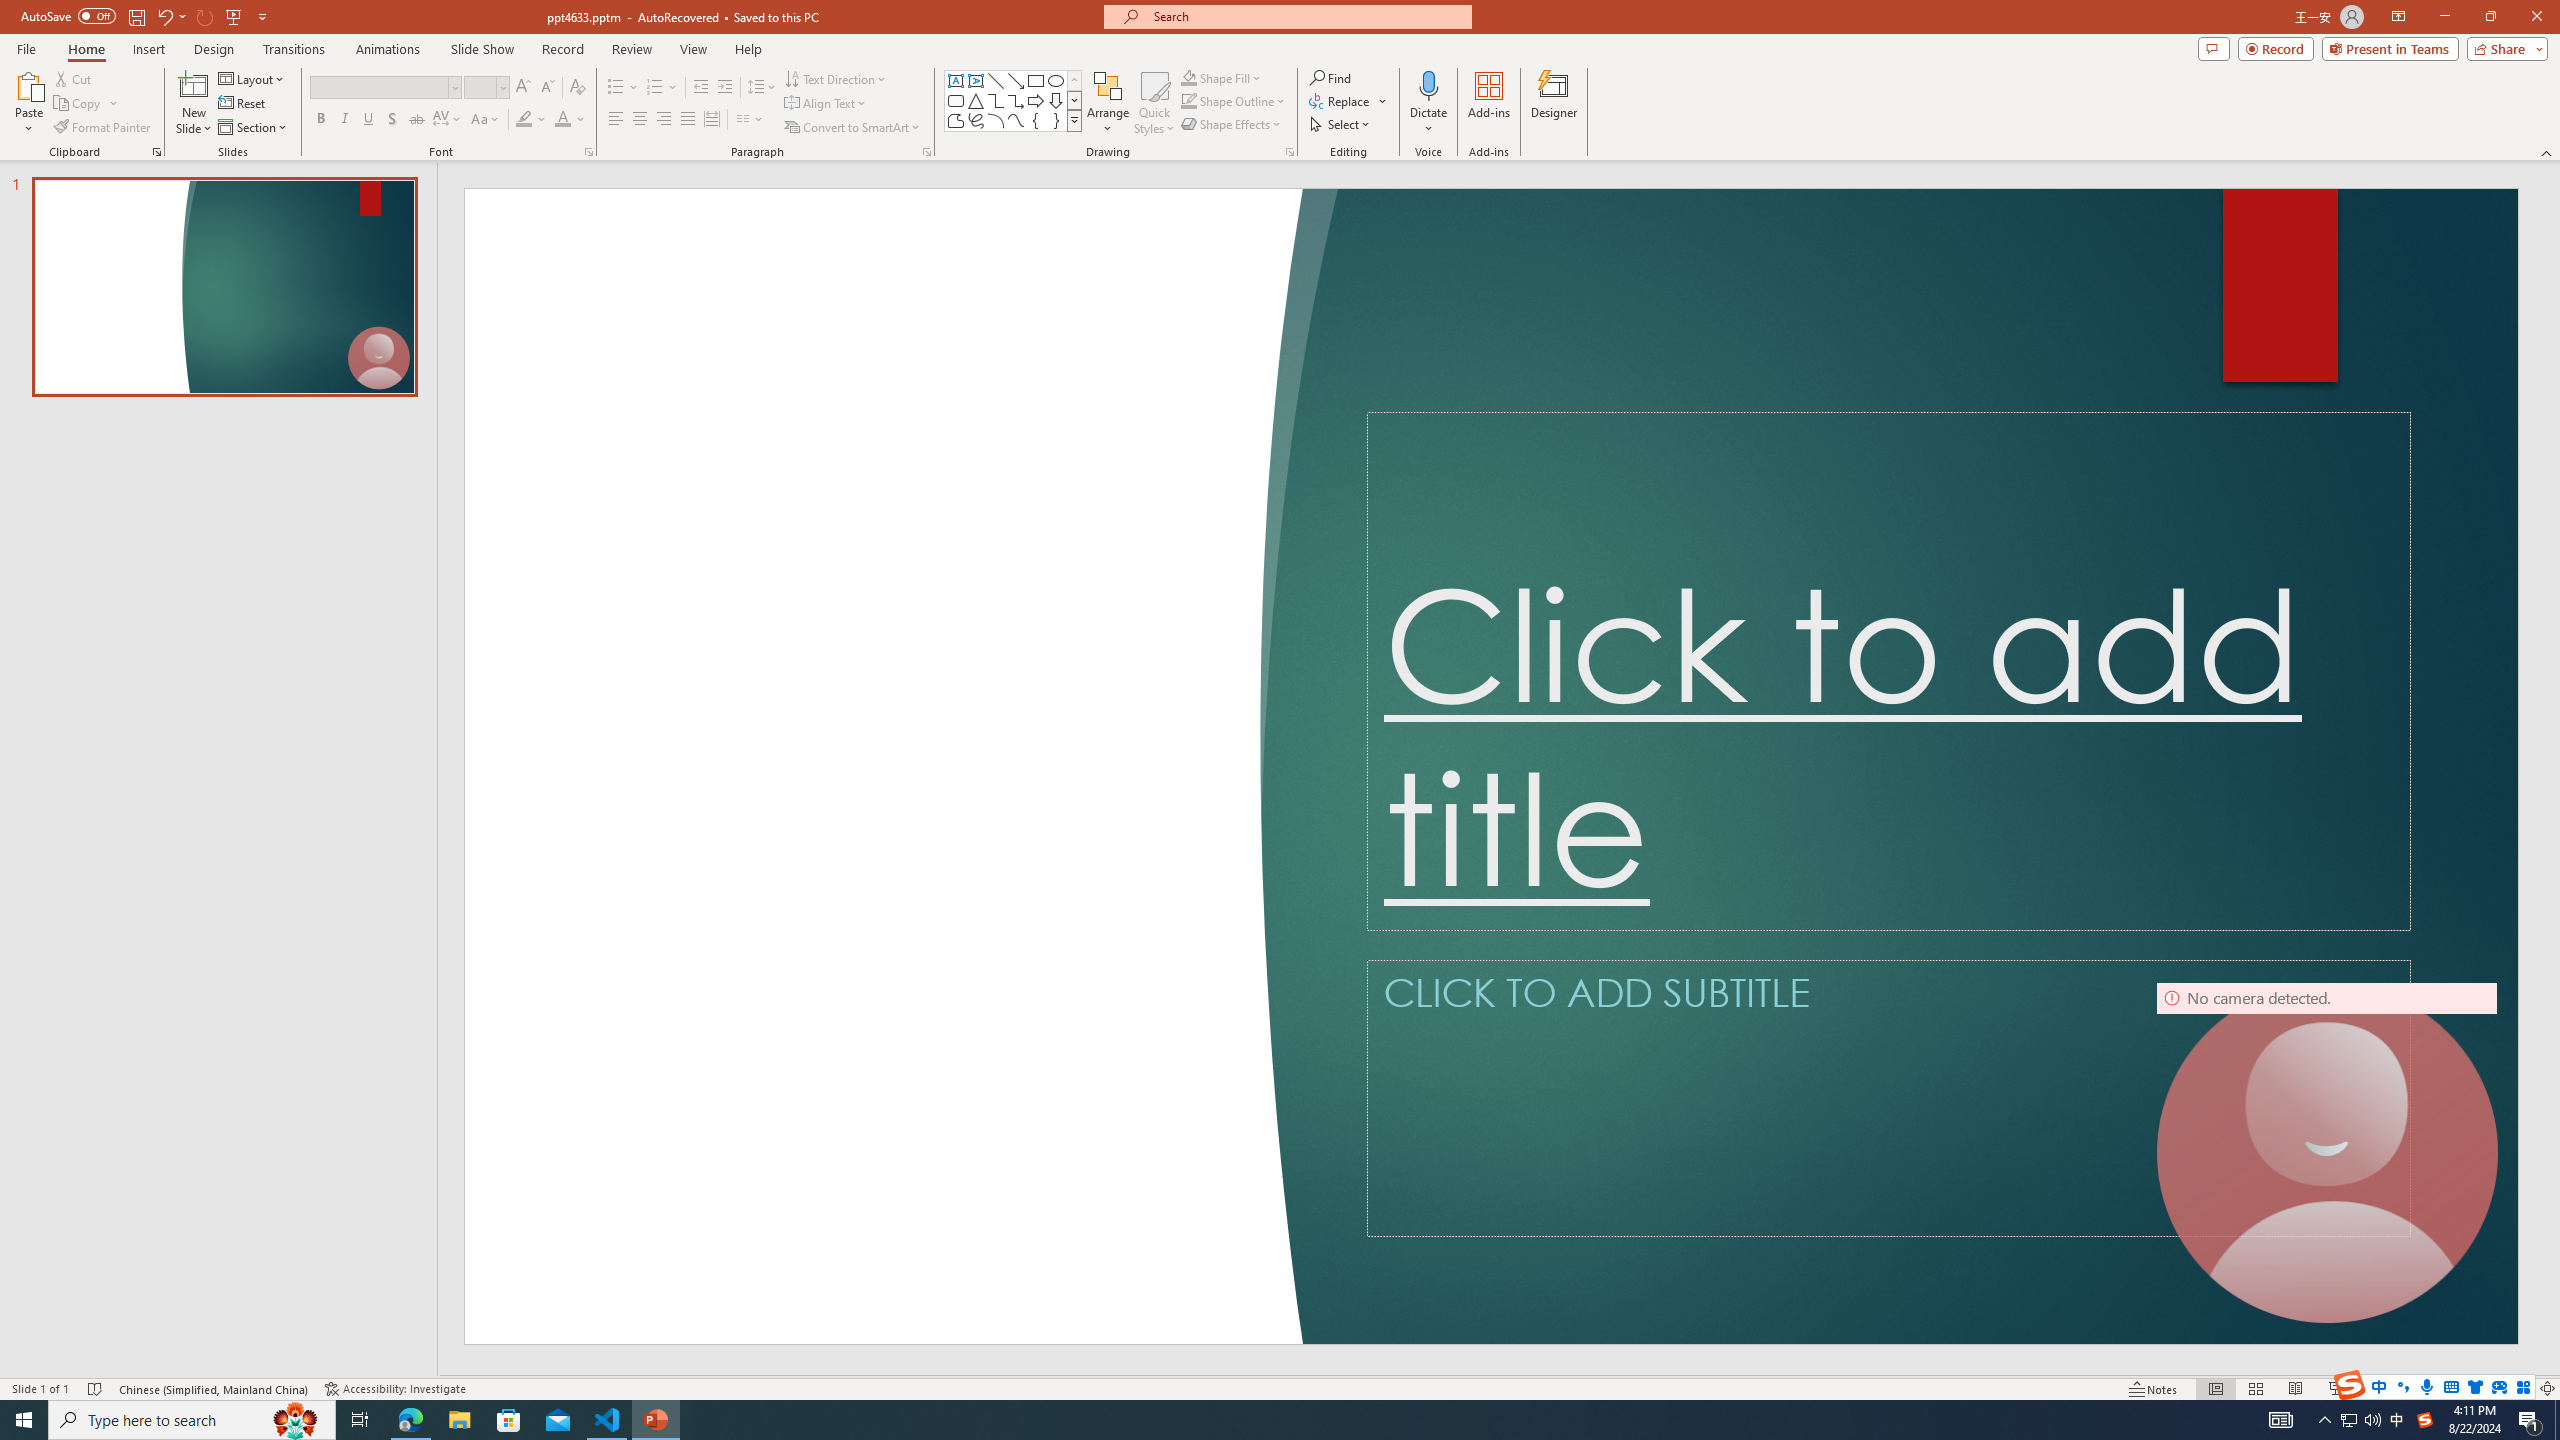  I want to click on Align Text, so click(826, 104).